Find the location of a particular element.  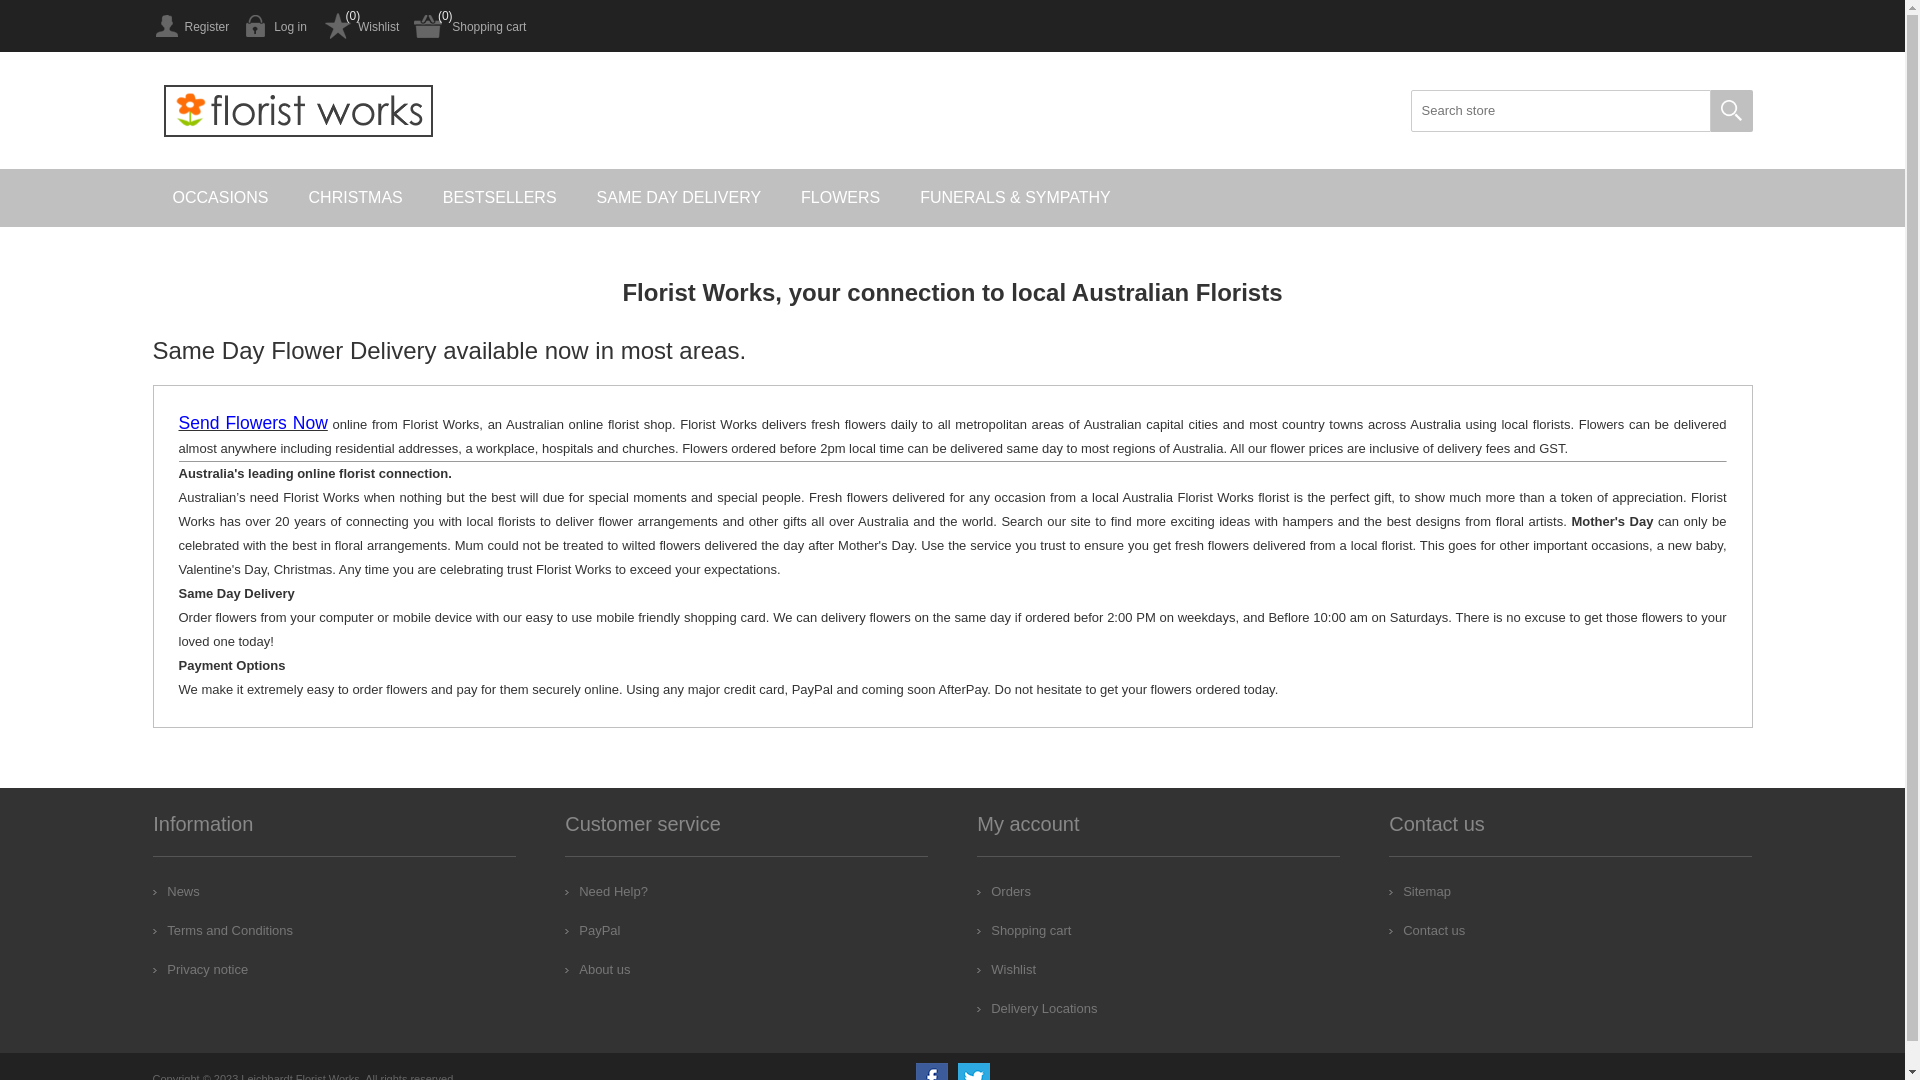

Register is located at coordinates (190, 26).